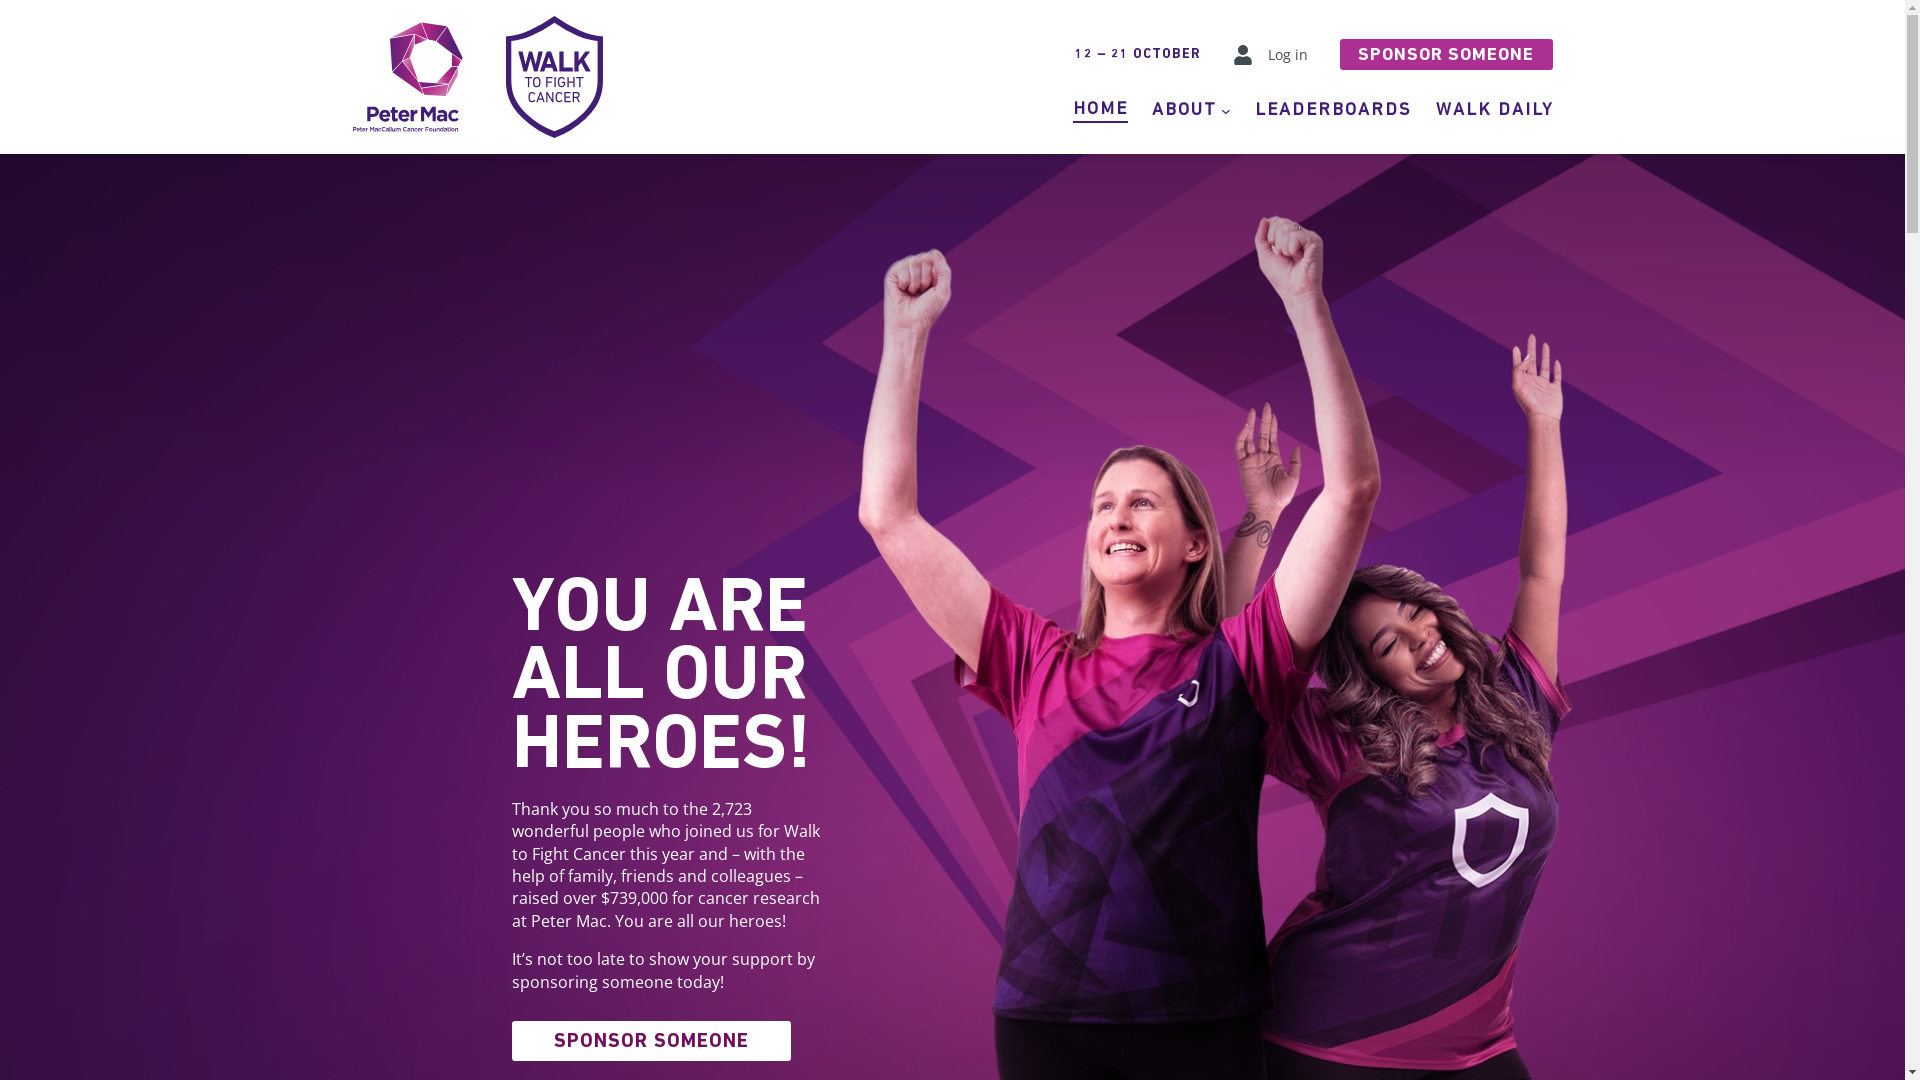 The image size is (1920, 1080). What do you see at coordinates (1100, 110) in the screenshot?
I see `HOME` at bounding box center [1100, 110].